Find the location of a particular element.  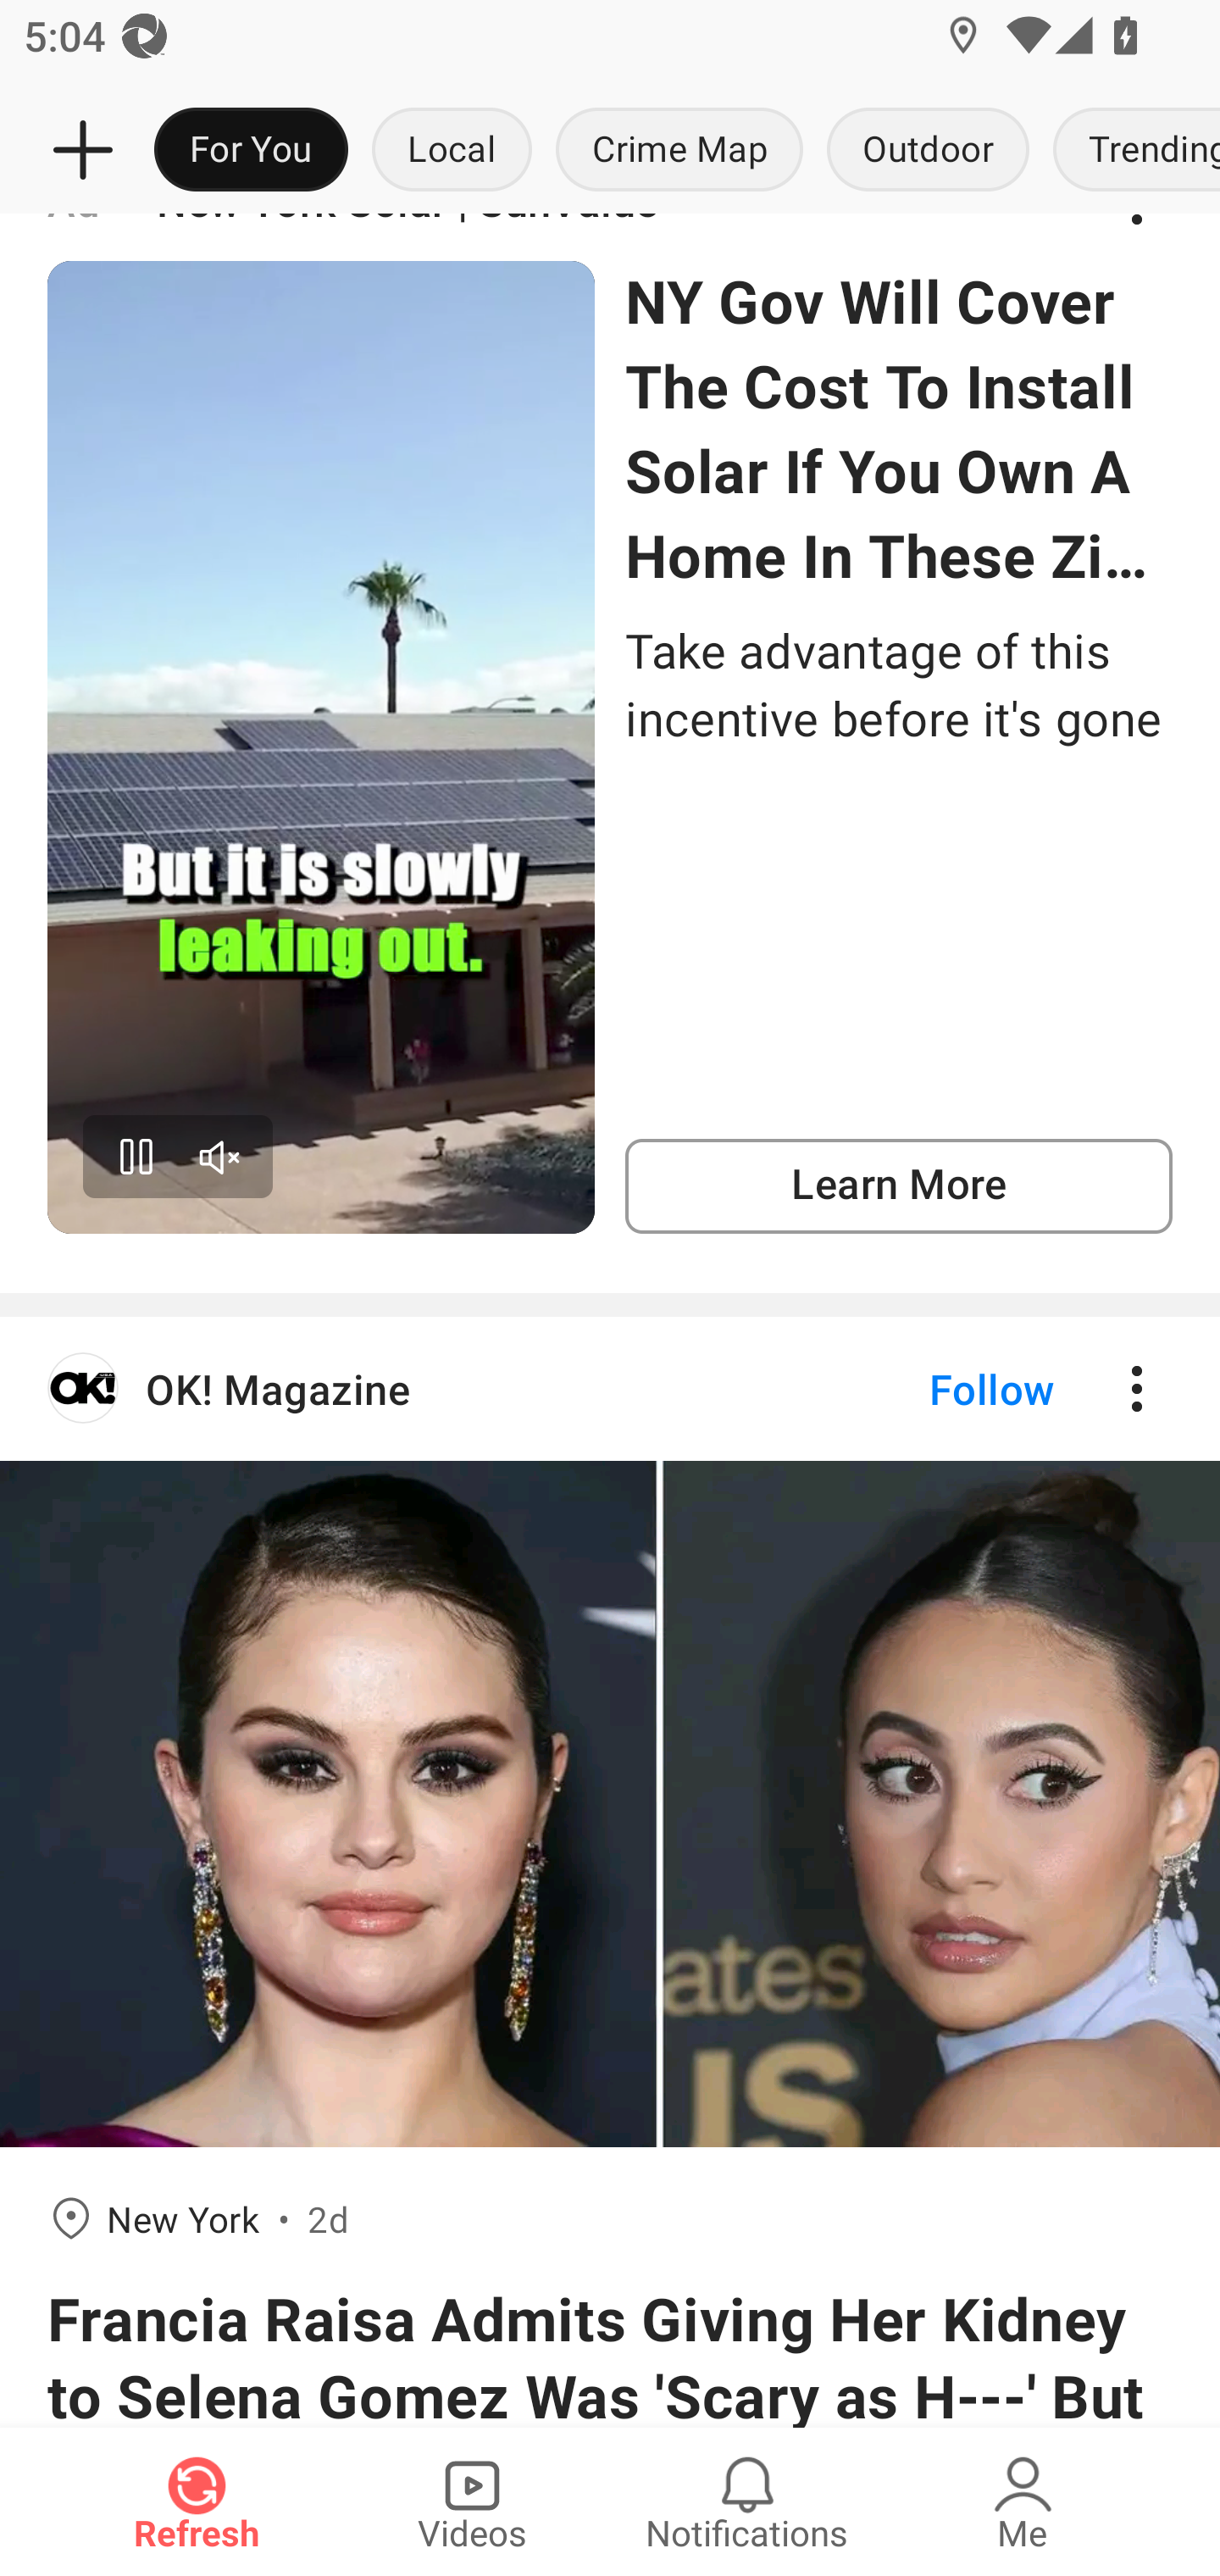

Trending is located at coordinates (1130, 151).